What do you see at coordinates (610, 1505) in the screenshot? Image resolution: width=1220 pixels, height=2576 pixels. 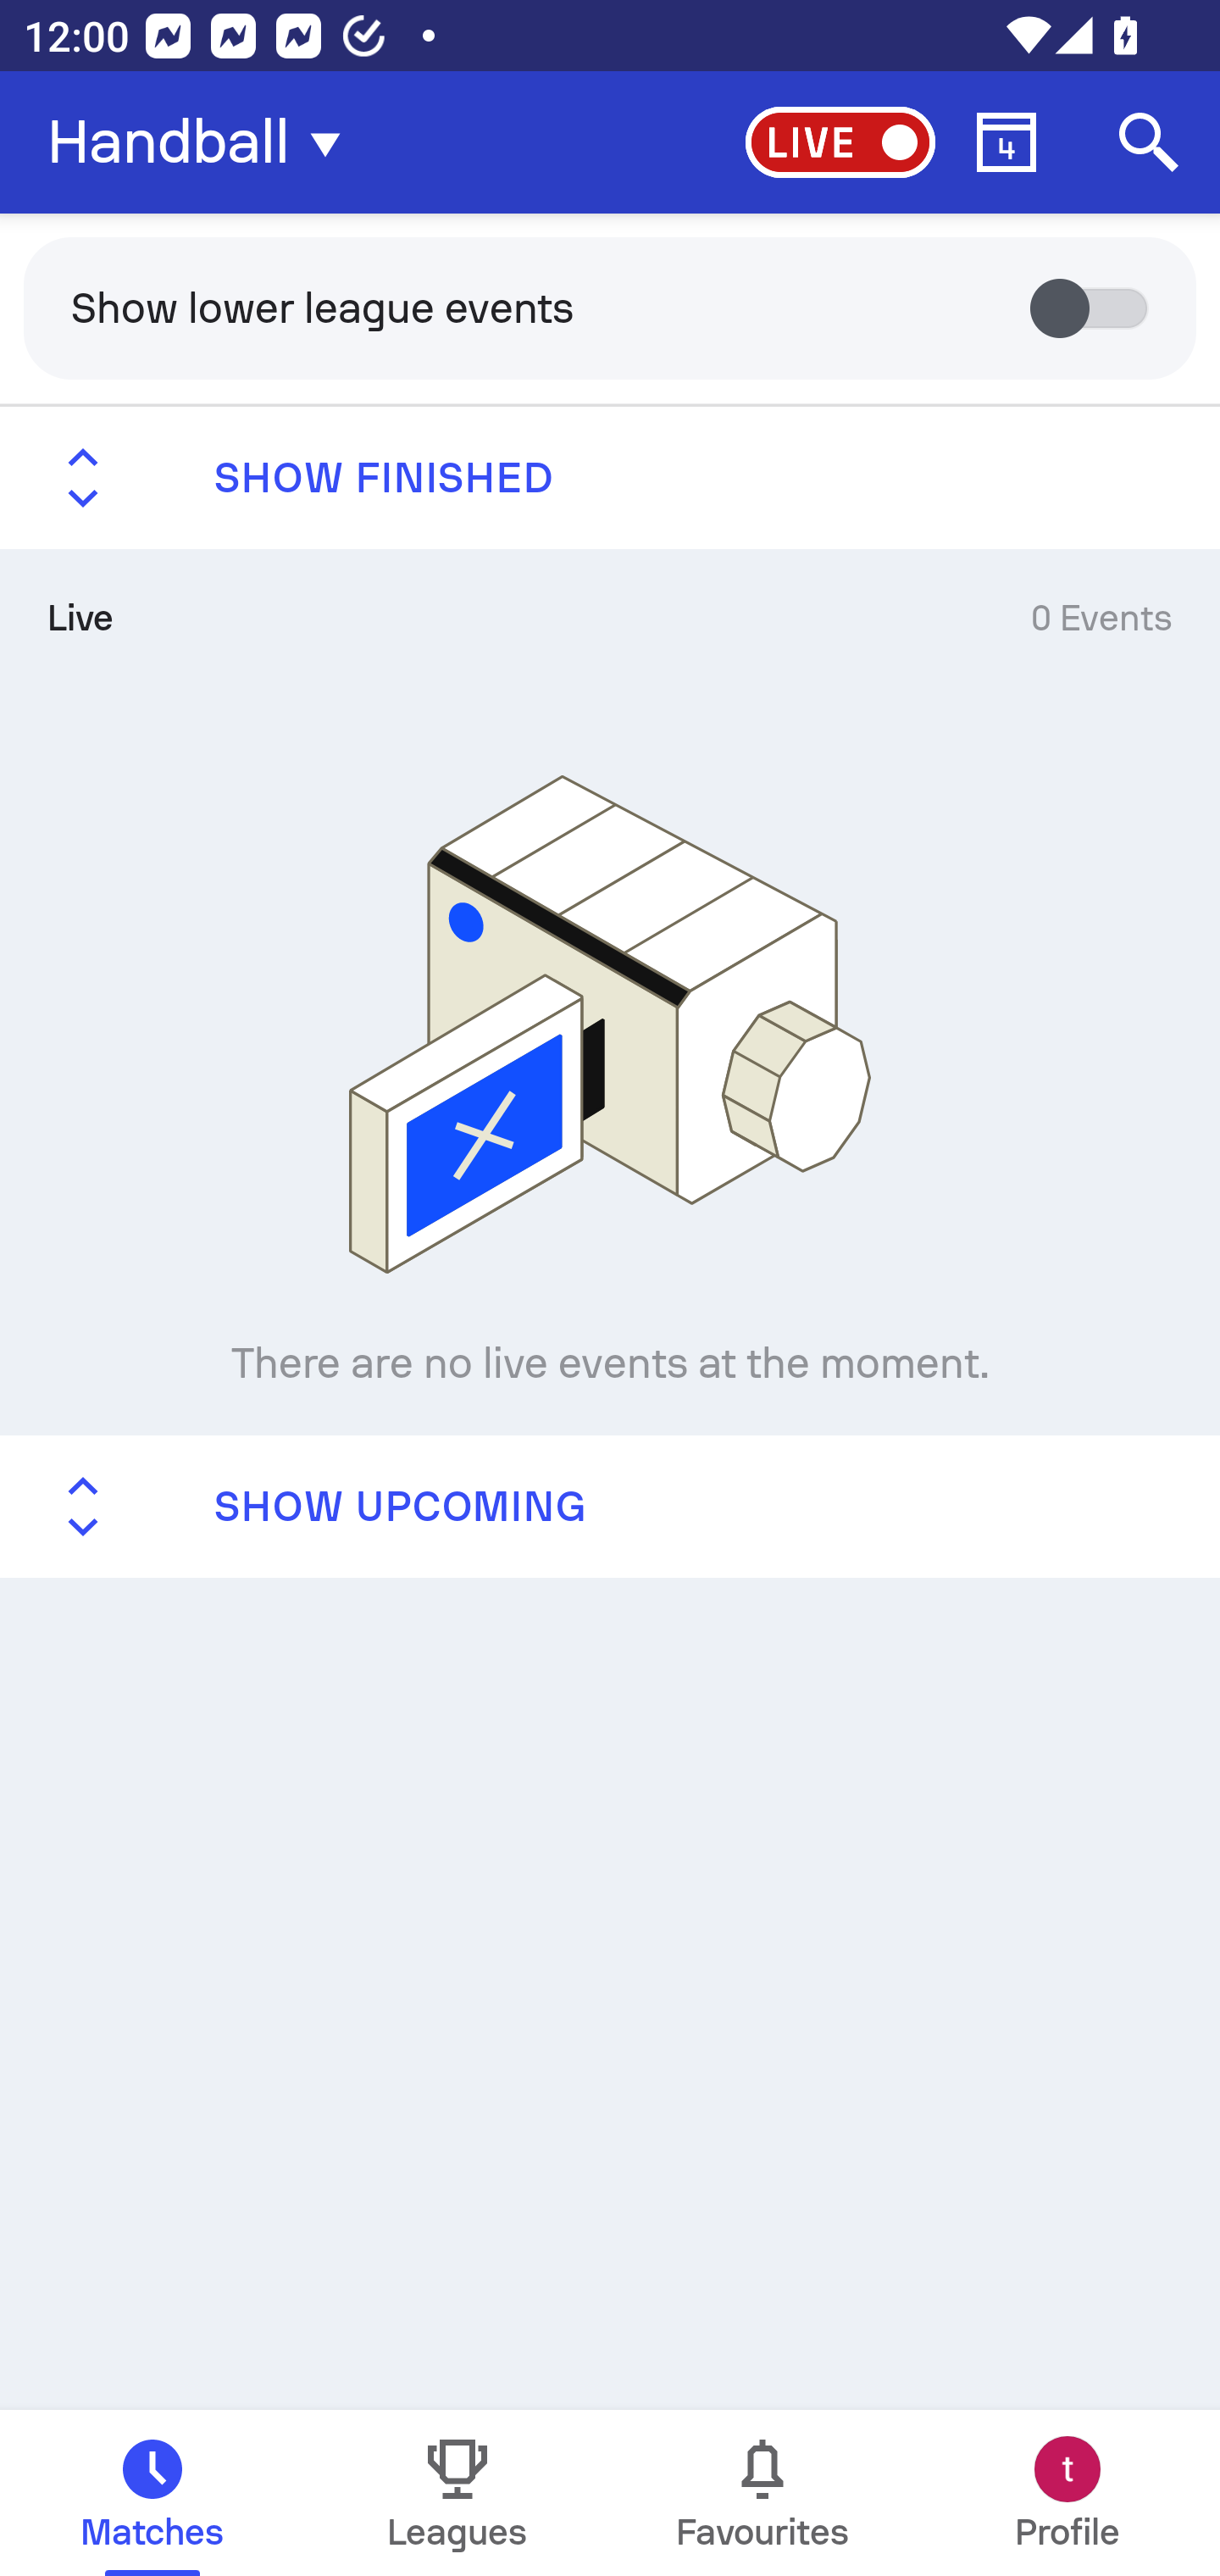 I see `SHOW UPCOMING` at bounding box center [610, 1505].